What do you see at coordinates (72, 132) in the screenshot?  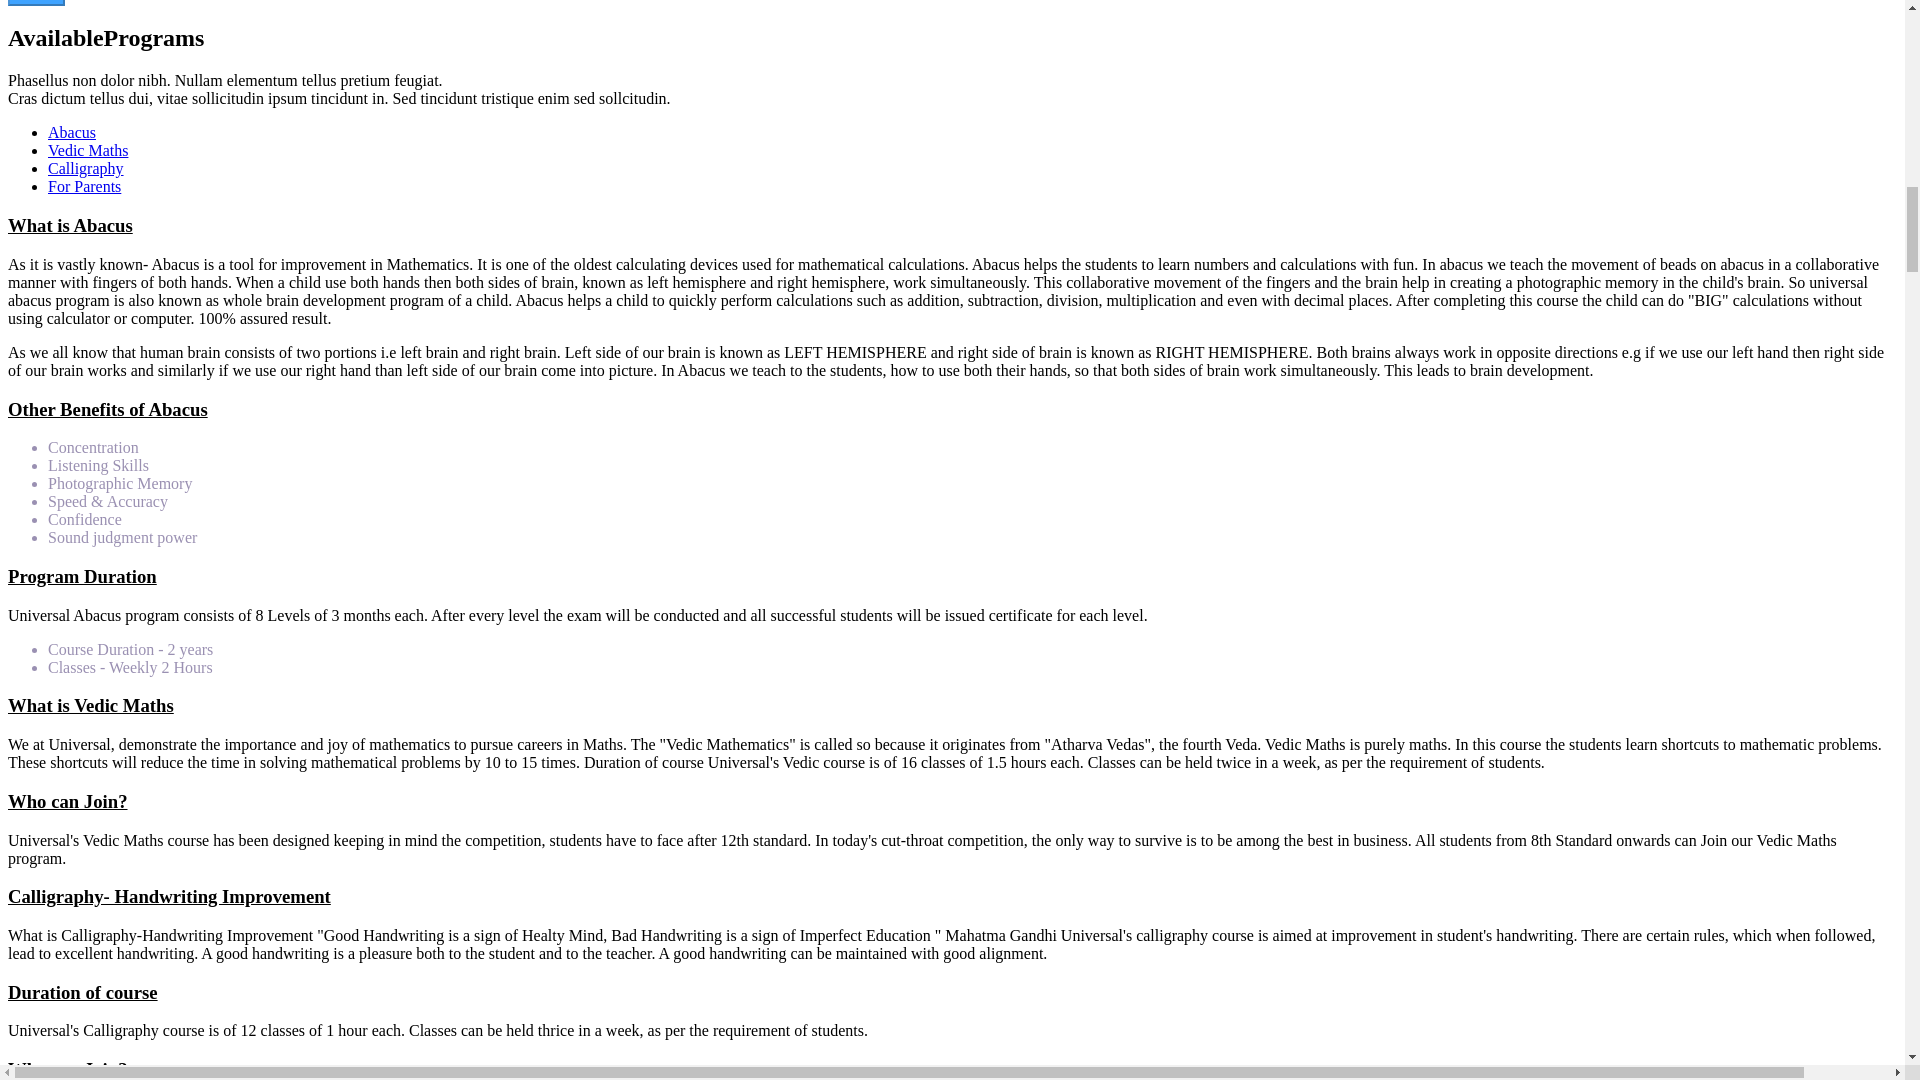 I see `Abacus` at bounding box center [72, 132].